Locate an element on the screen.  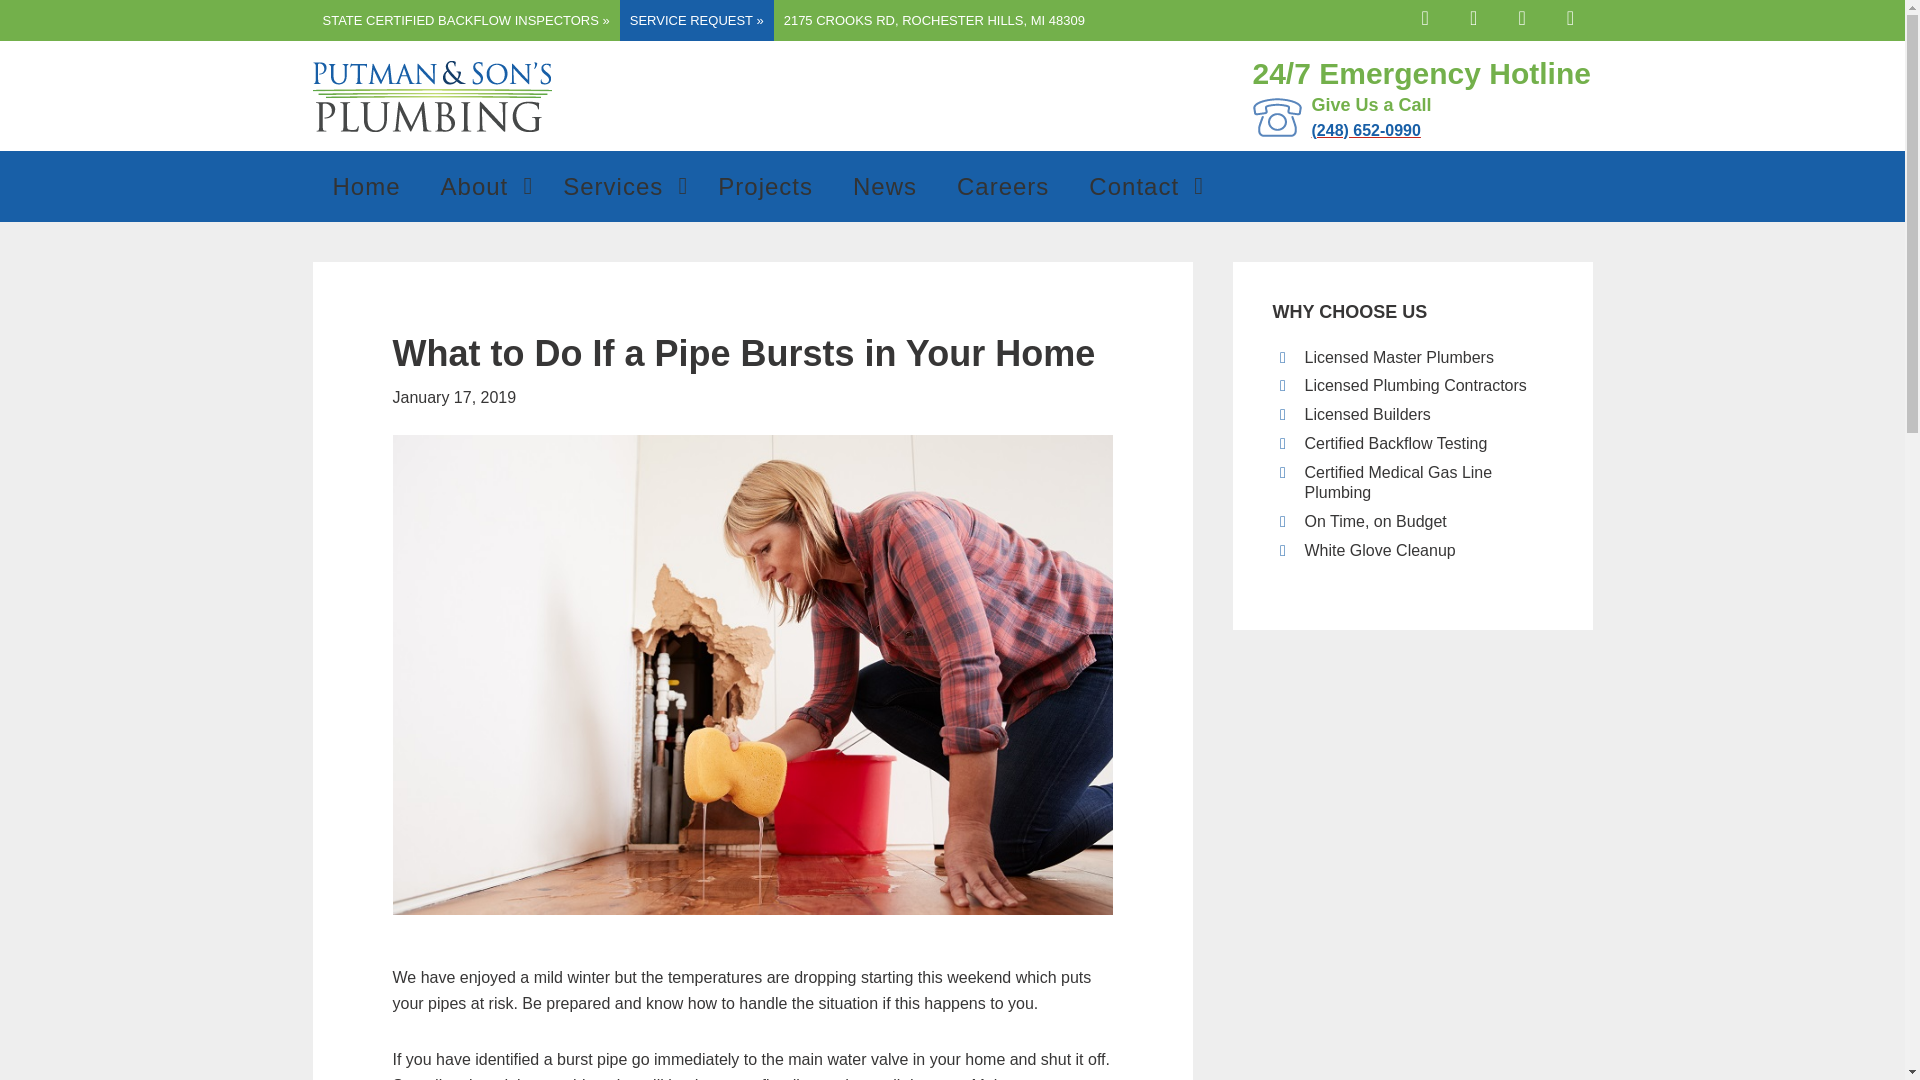
About is located at coordinates (482, 186).